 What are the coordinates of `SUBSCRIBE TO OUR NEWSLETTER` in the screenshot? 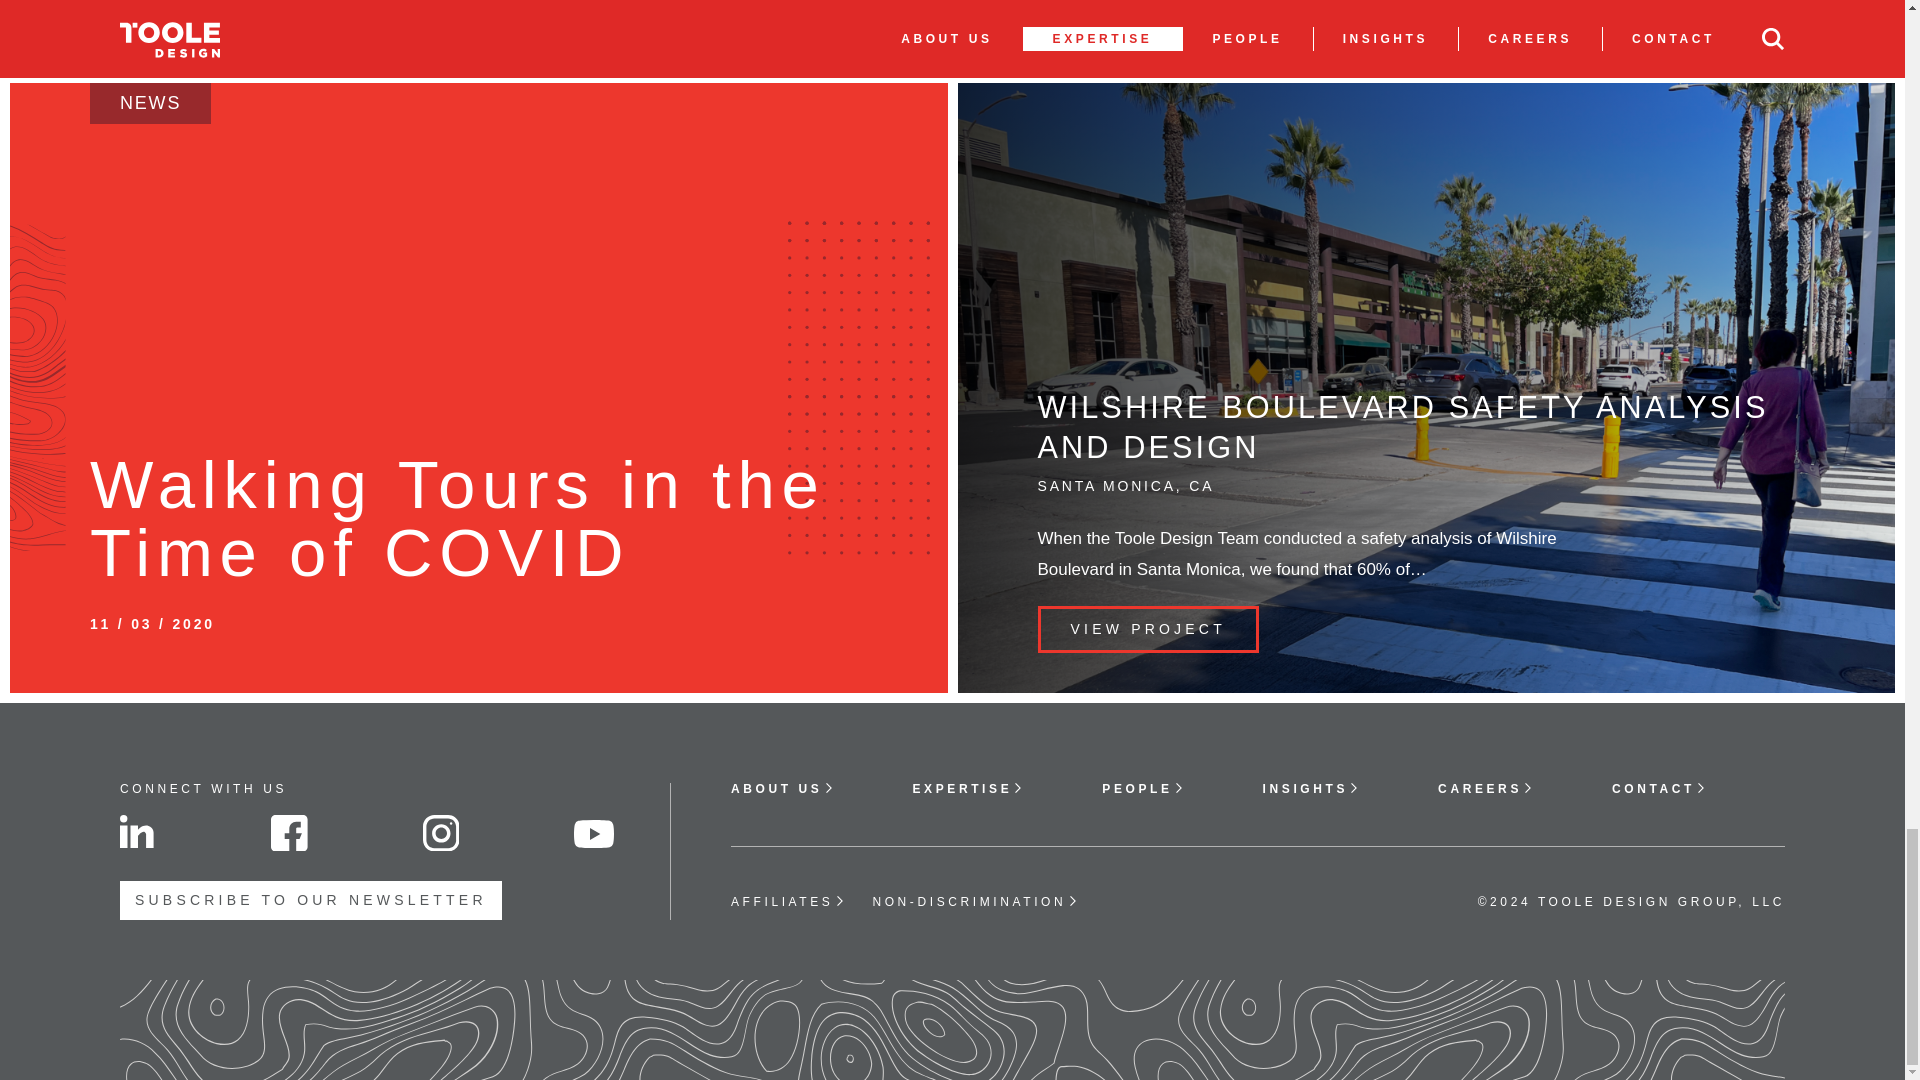 It's located at (310, 900).